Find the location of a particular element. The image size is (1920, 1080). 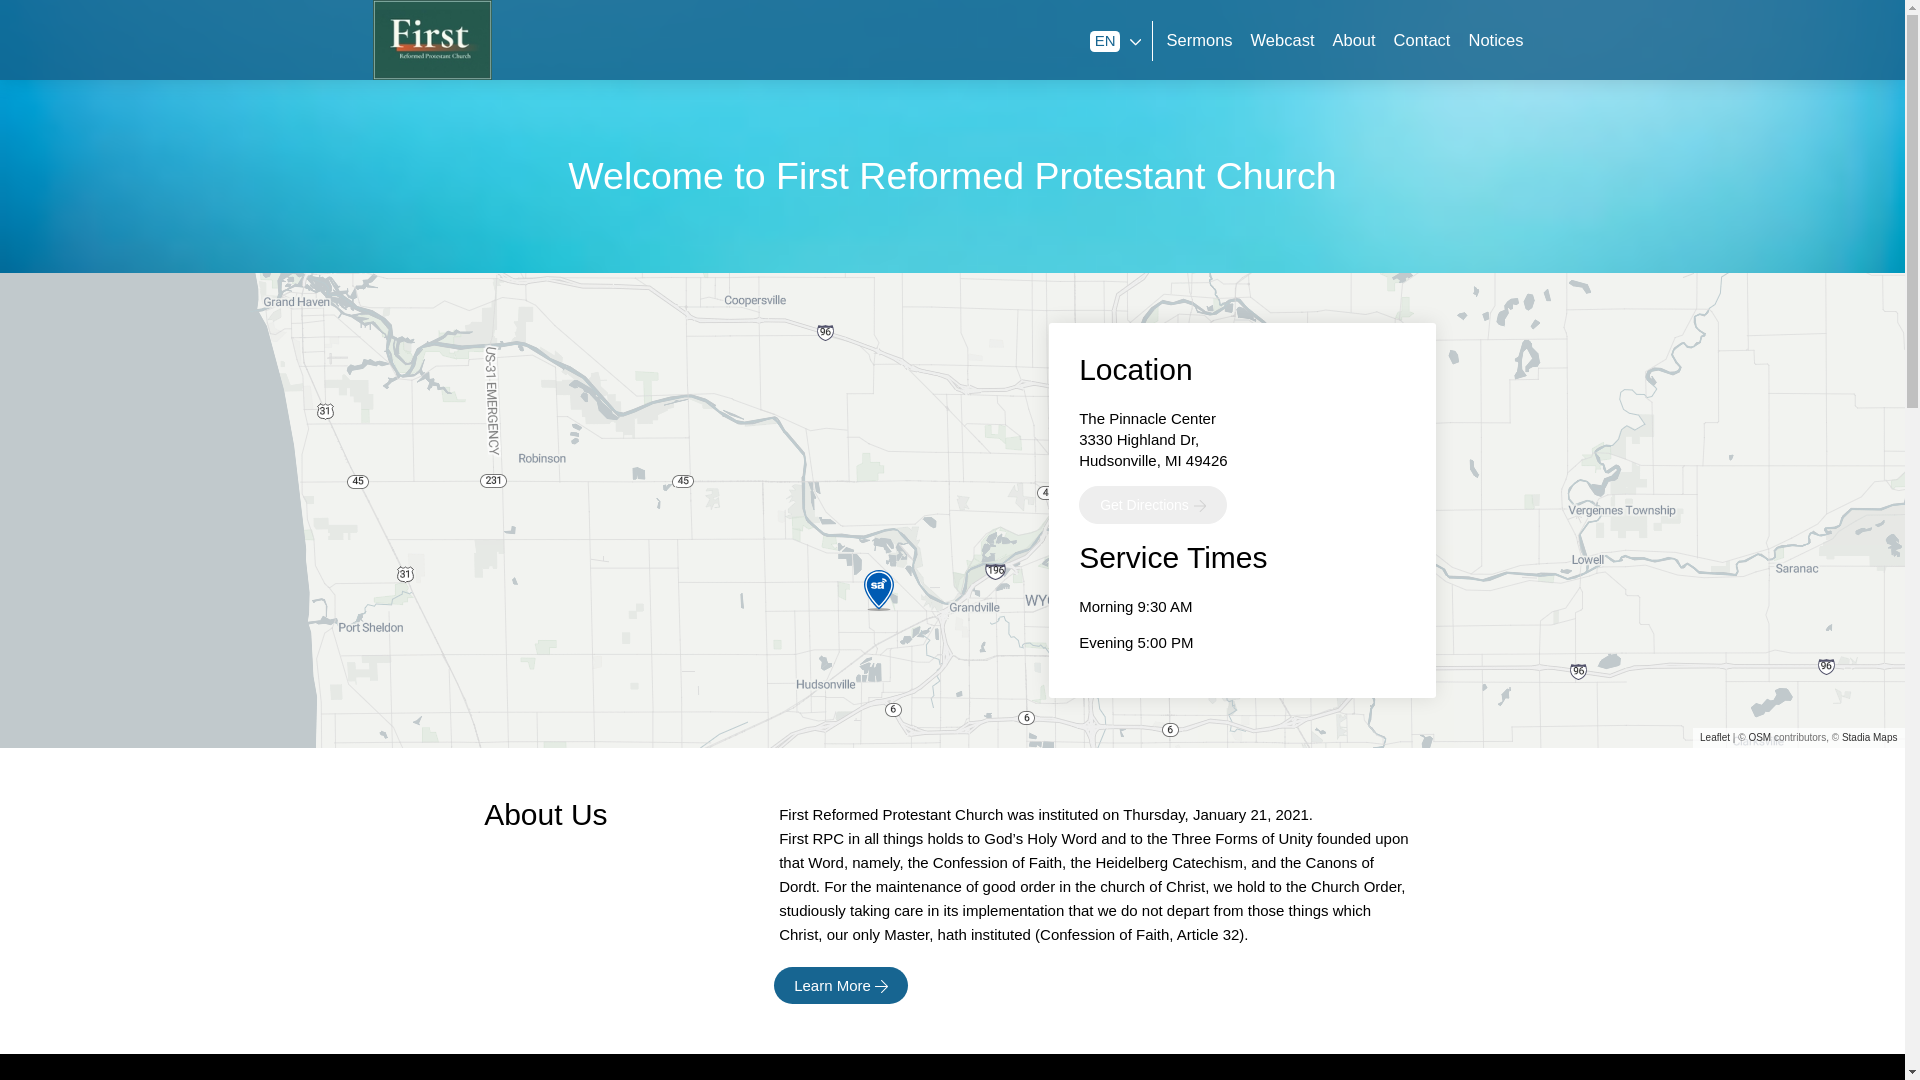

Stadia Maps is located at coordinates (1870, 738).